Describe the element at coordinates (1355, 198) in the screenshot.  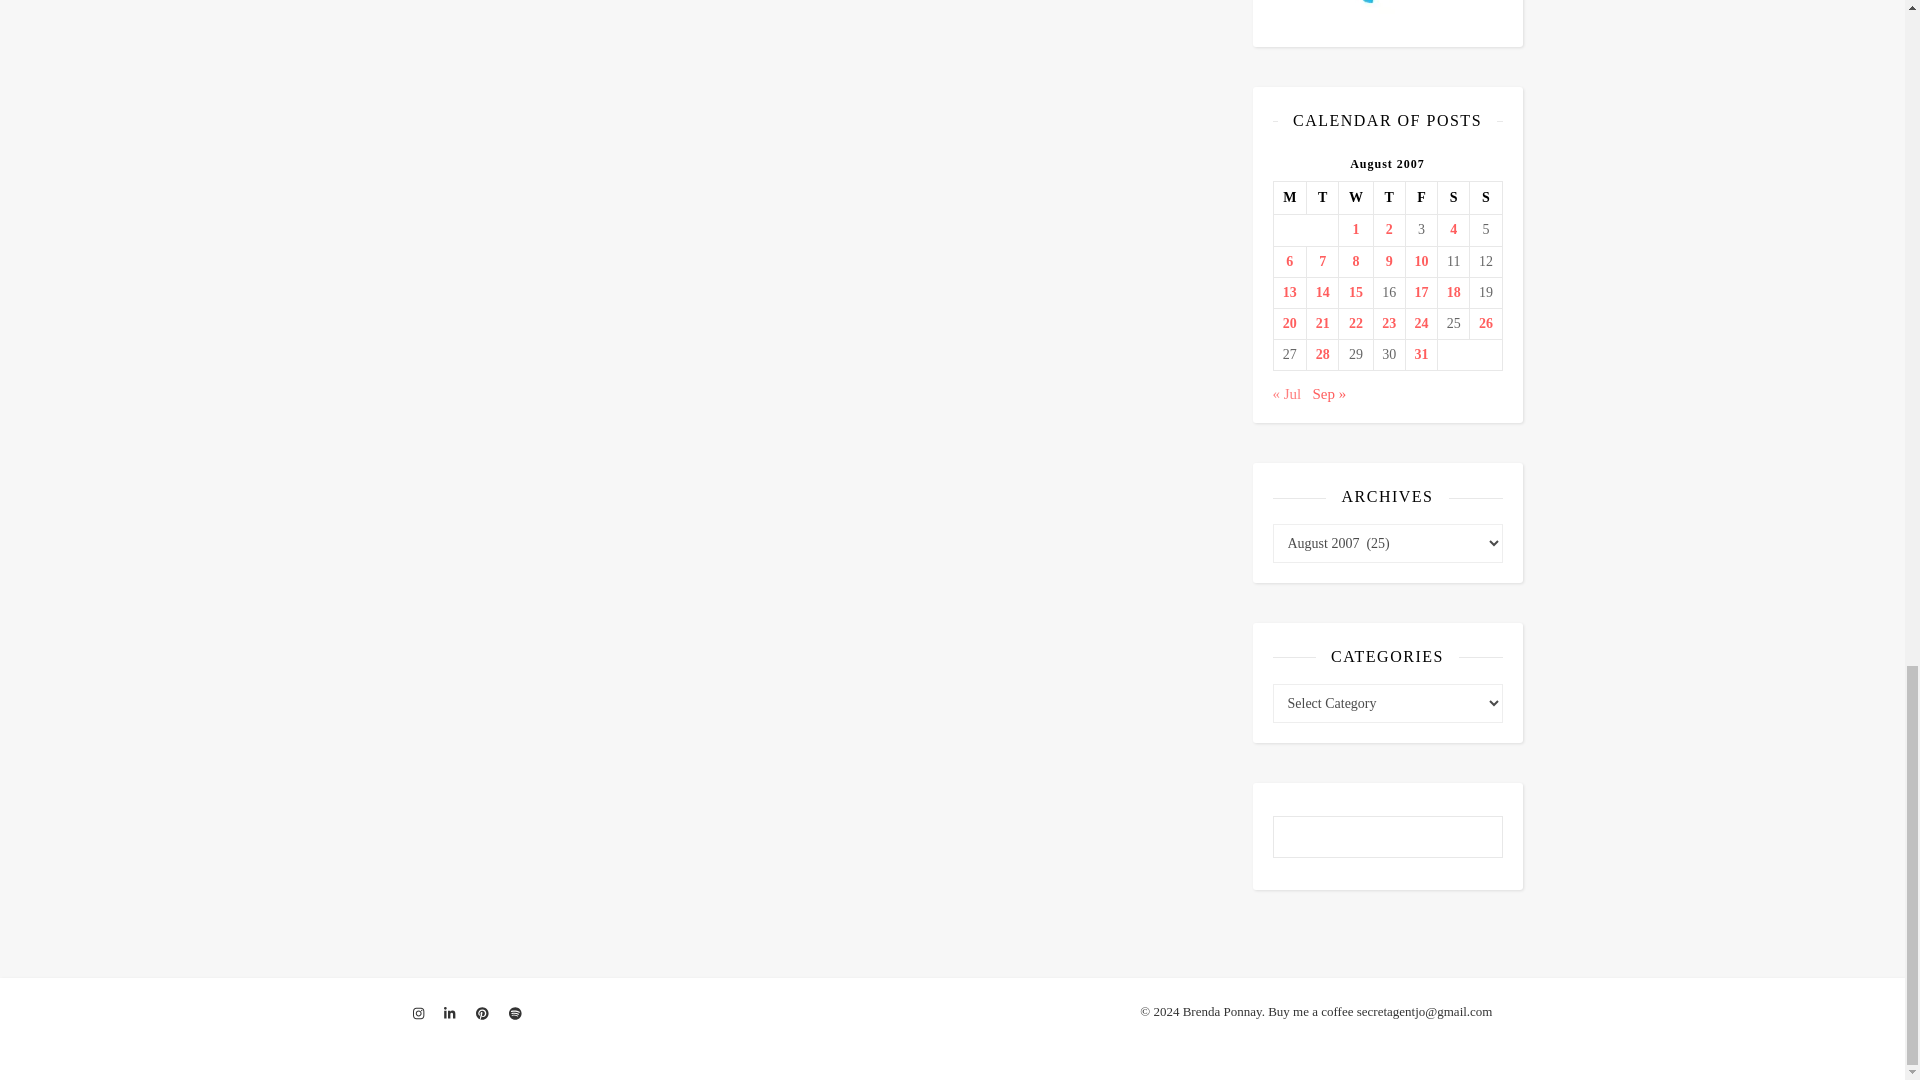
I see `Wednesday` at that location.